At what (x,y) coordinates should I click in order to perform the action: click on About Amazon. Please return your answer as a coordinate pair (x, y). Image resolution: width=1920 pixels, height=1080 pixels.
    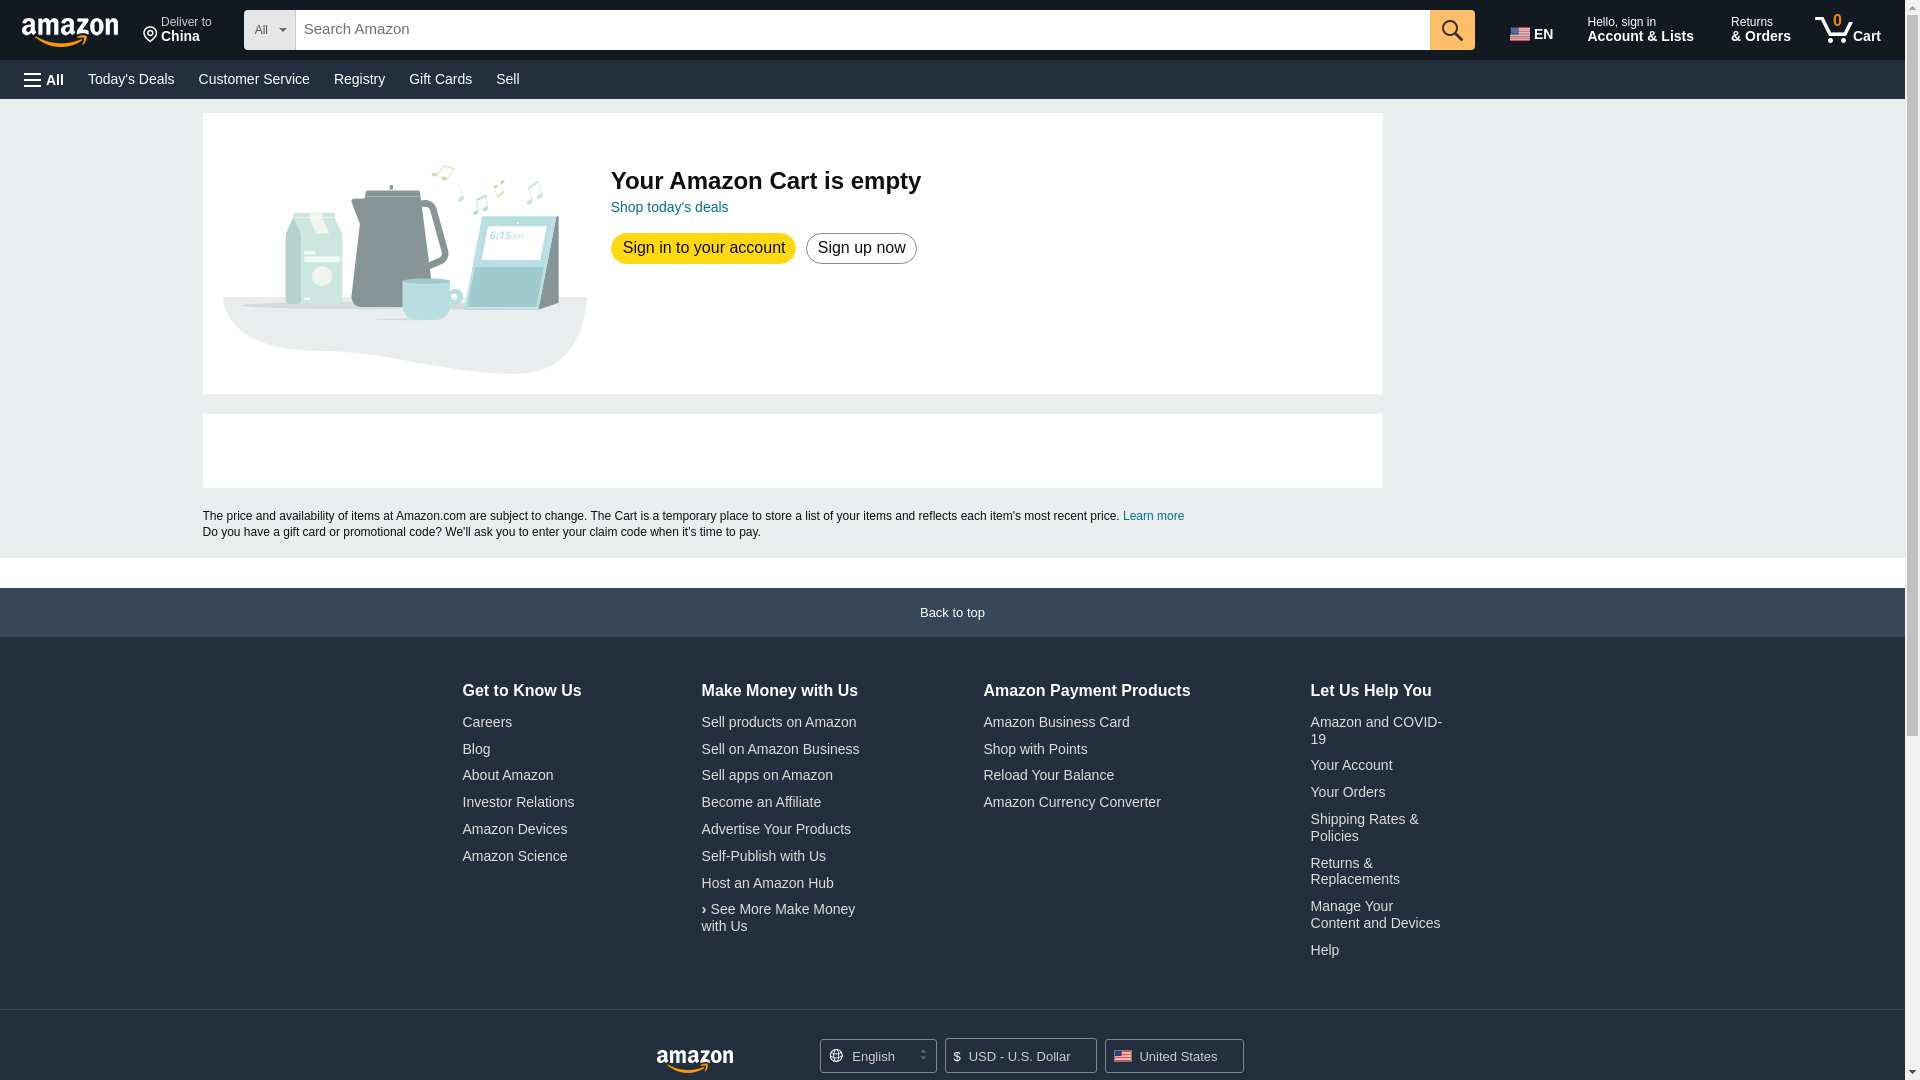
    Looking at the image, I should click on (177, 30).